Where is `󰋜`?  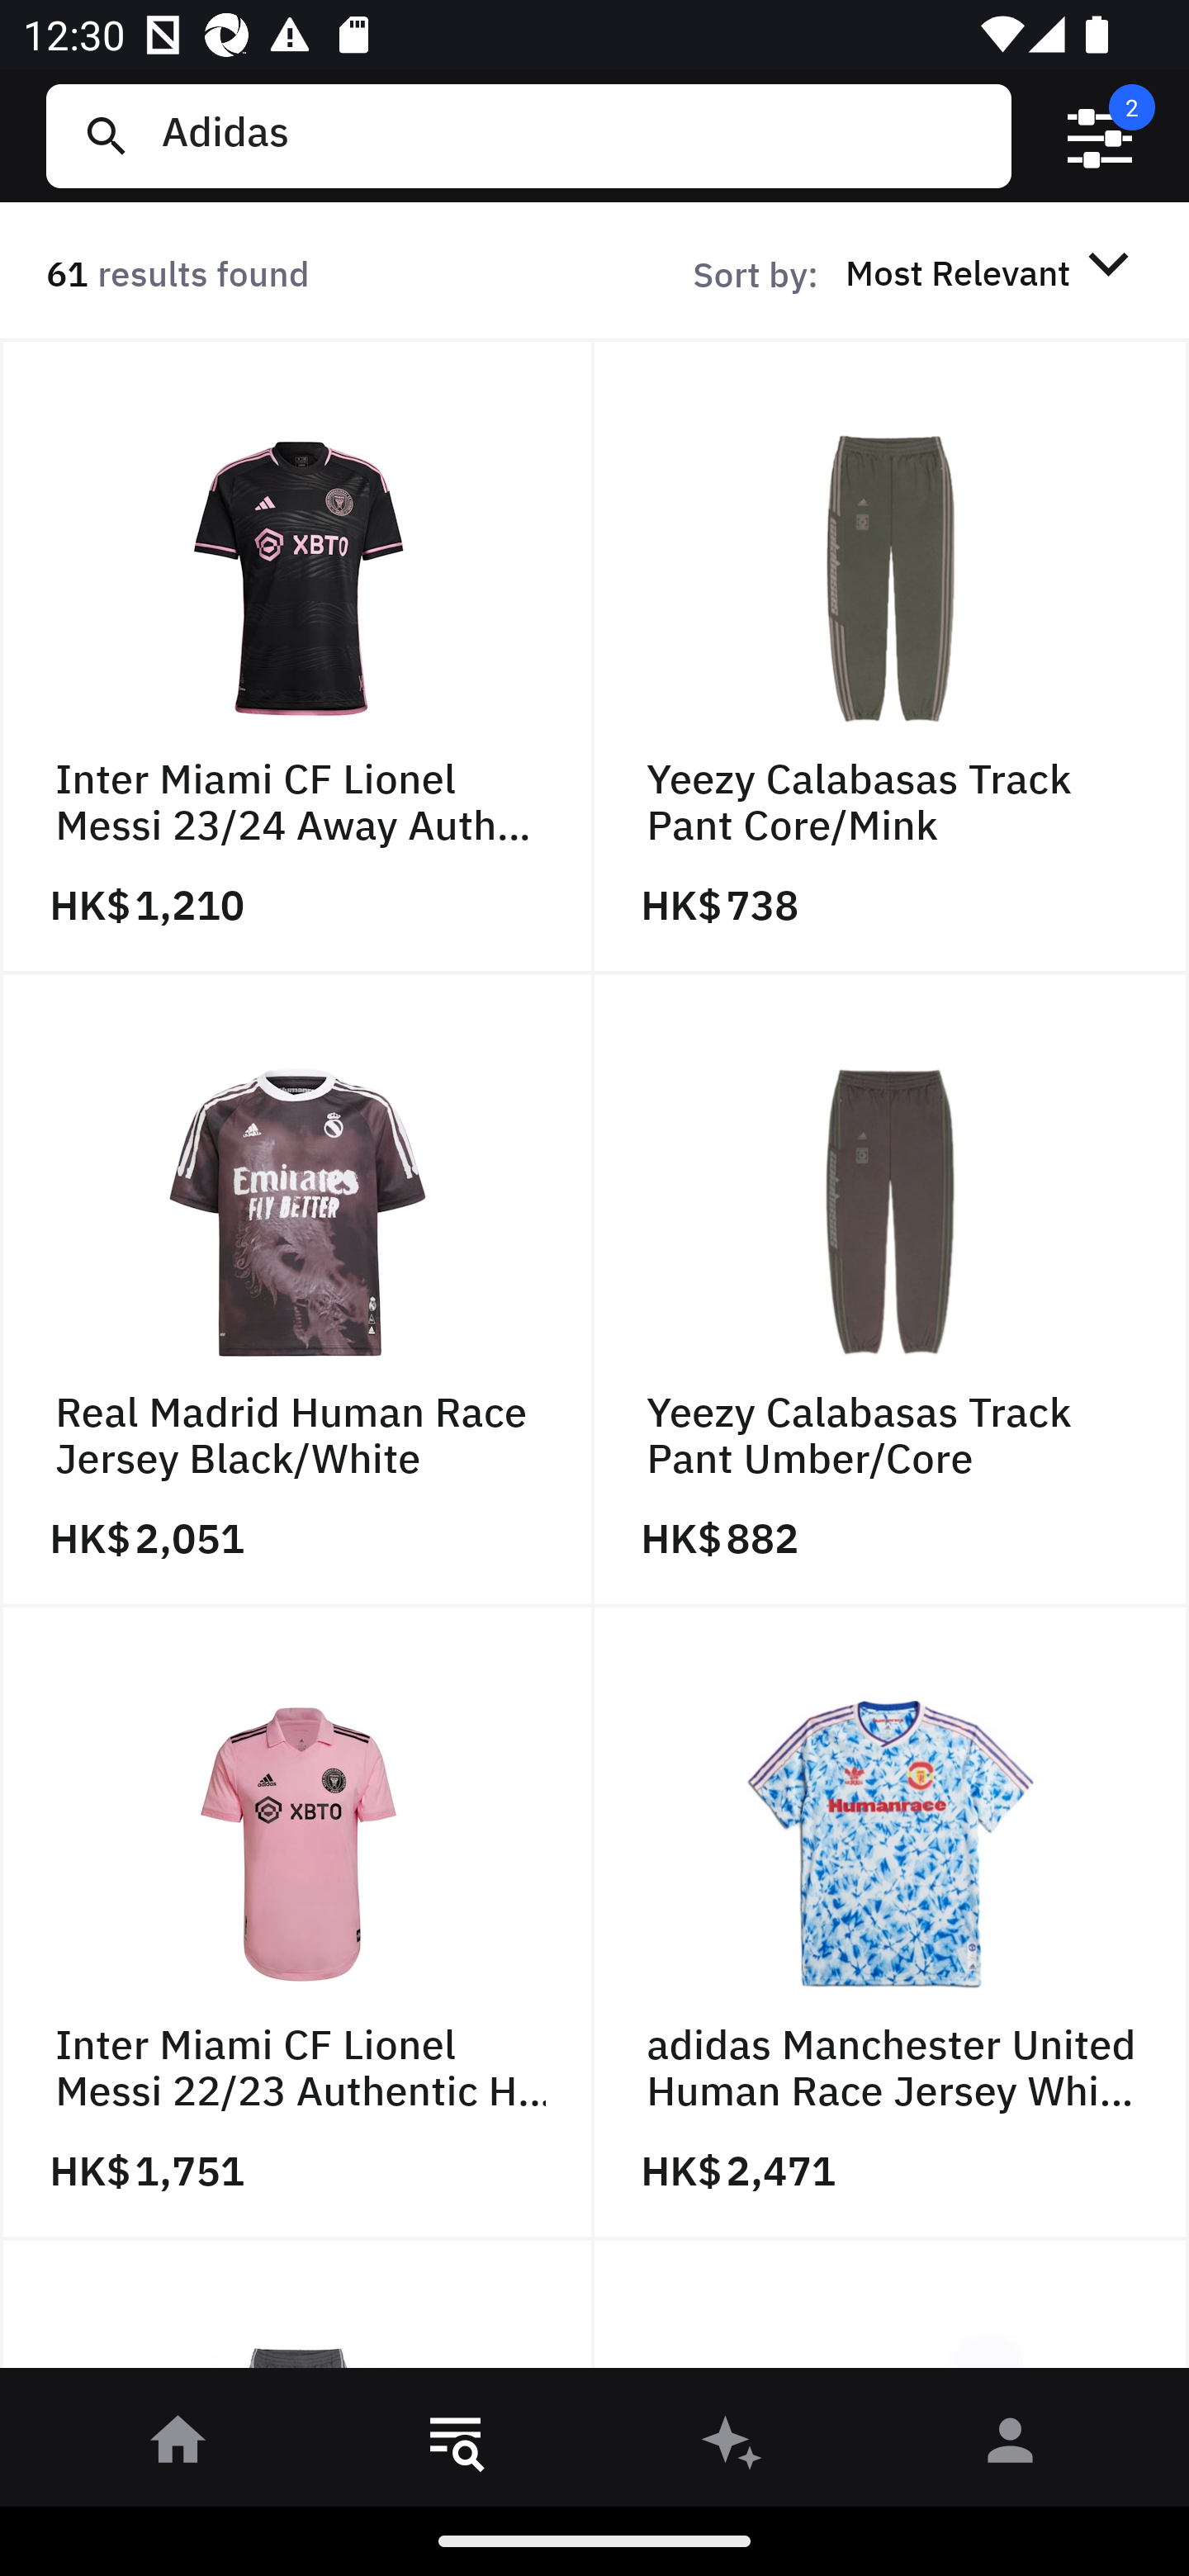 󰋜 is located at coordinates (178, 2446).